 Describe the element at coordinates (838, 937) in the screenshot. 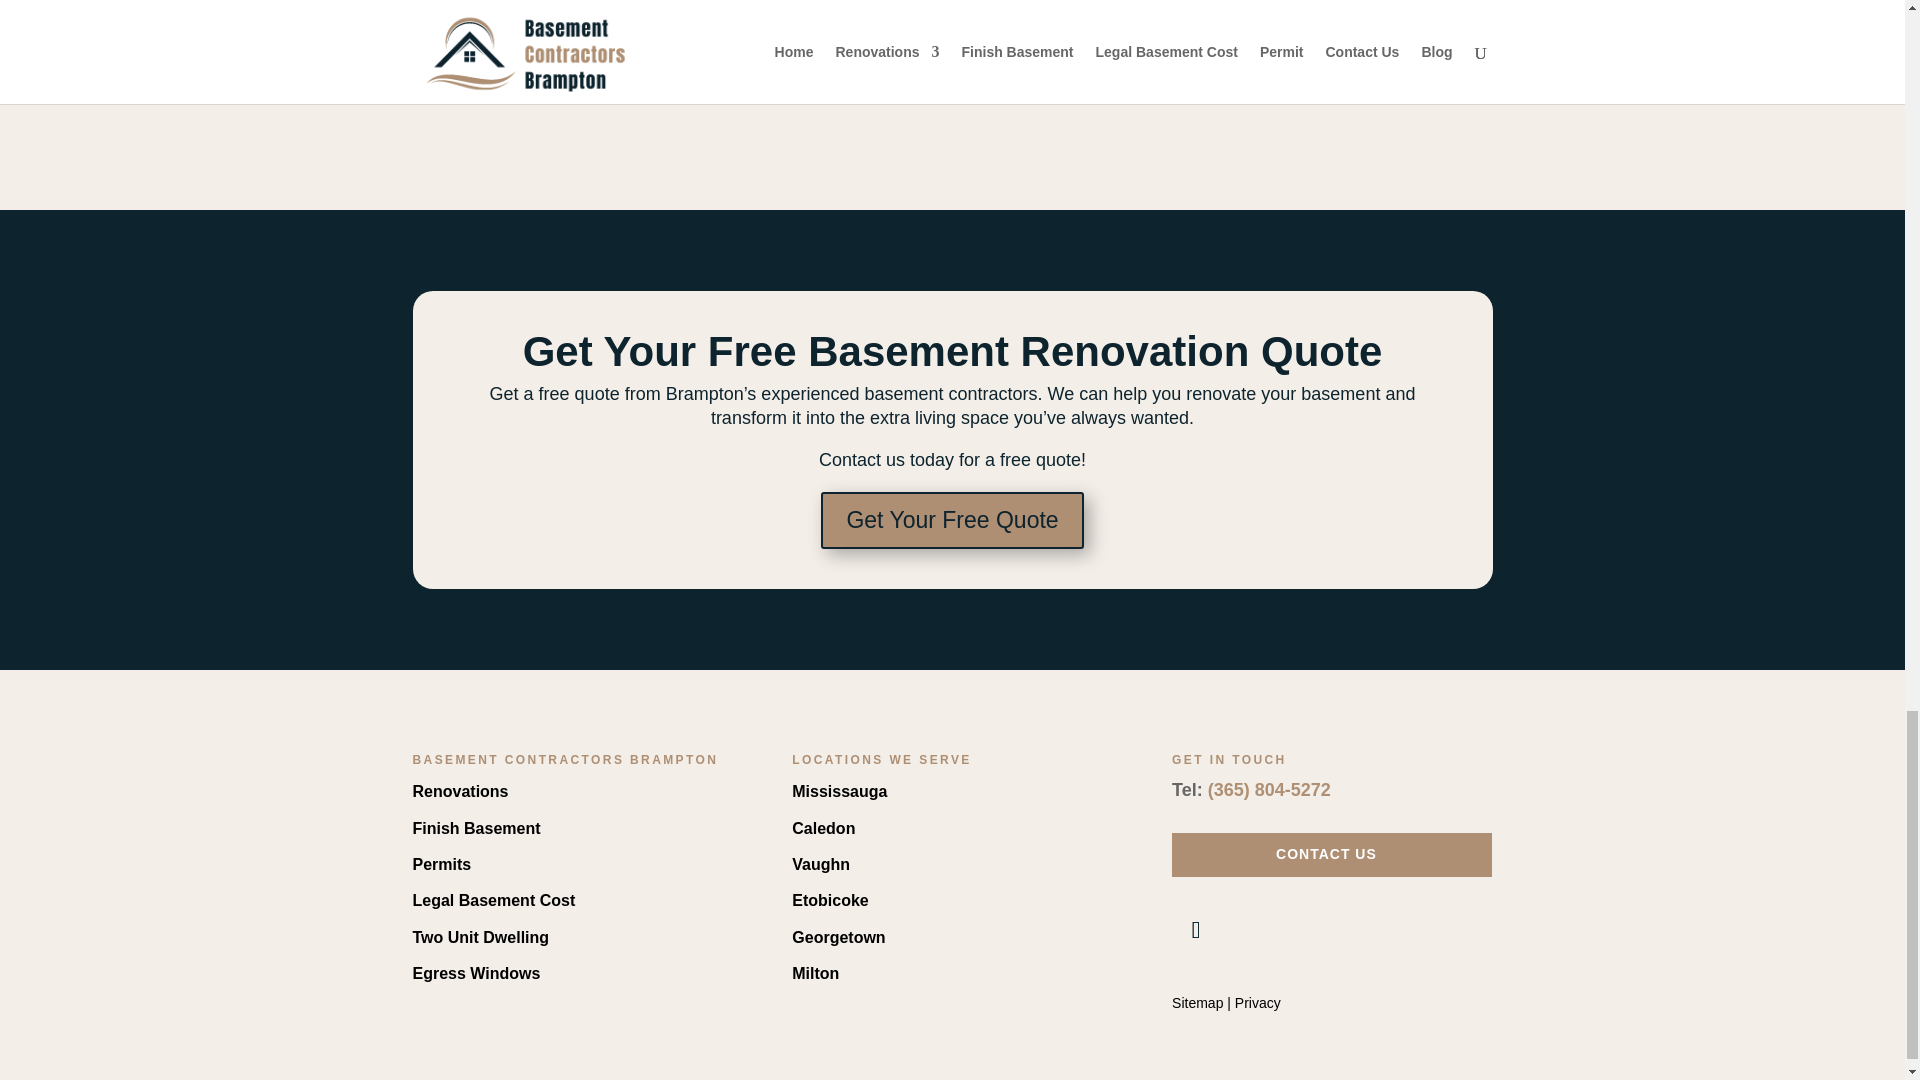

I see `Georgetown` at that location.